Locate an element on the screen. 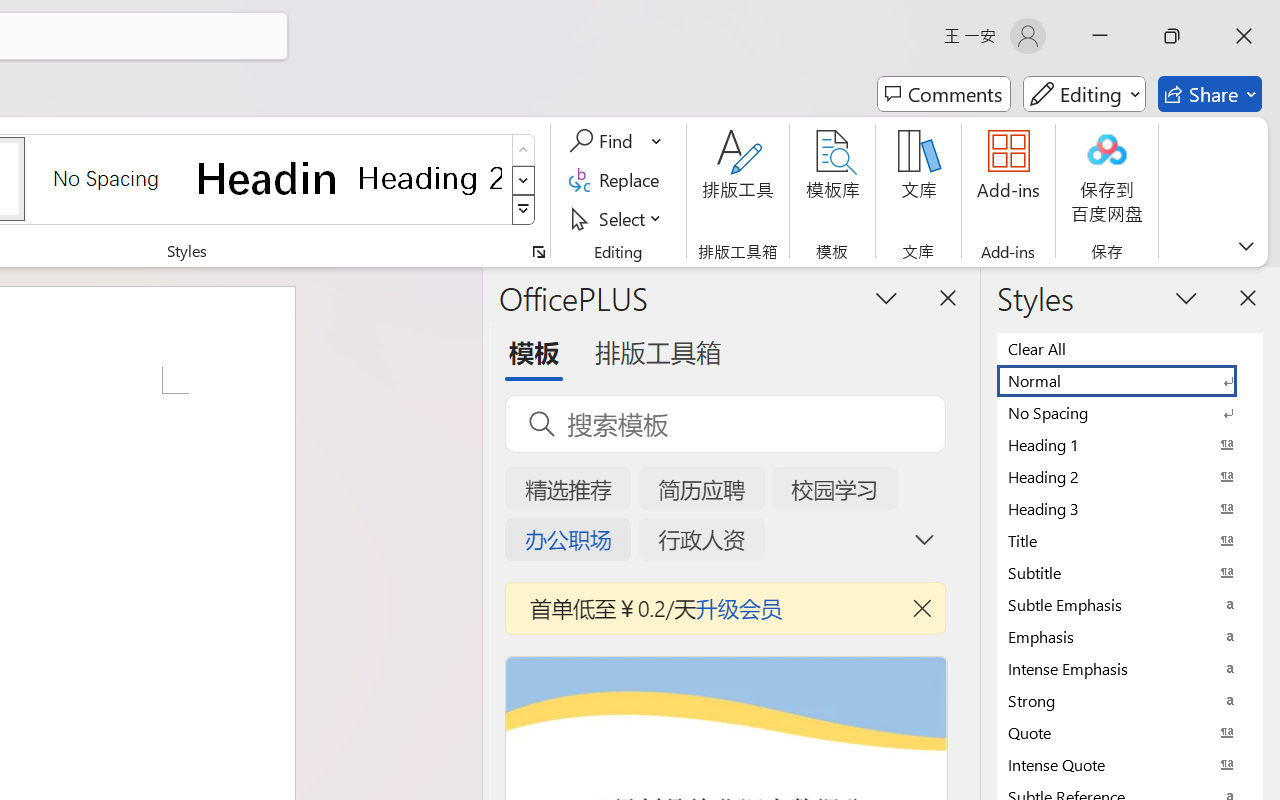 The height and width of the screenshot is (800, 1280). Share is located at coordinates (1210, 94).